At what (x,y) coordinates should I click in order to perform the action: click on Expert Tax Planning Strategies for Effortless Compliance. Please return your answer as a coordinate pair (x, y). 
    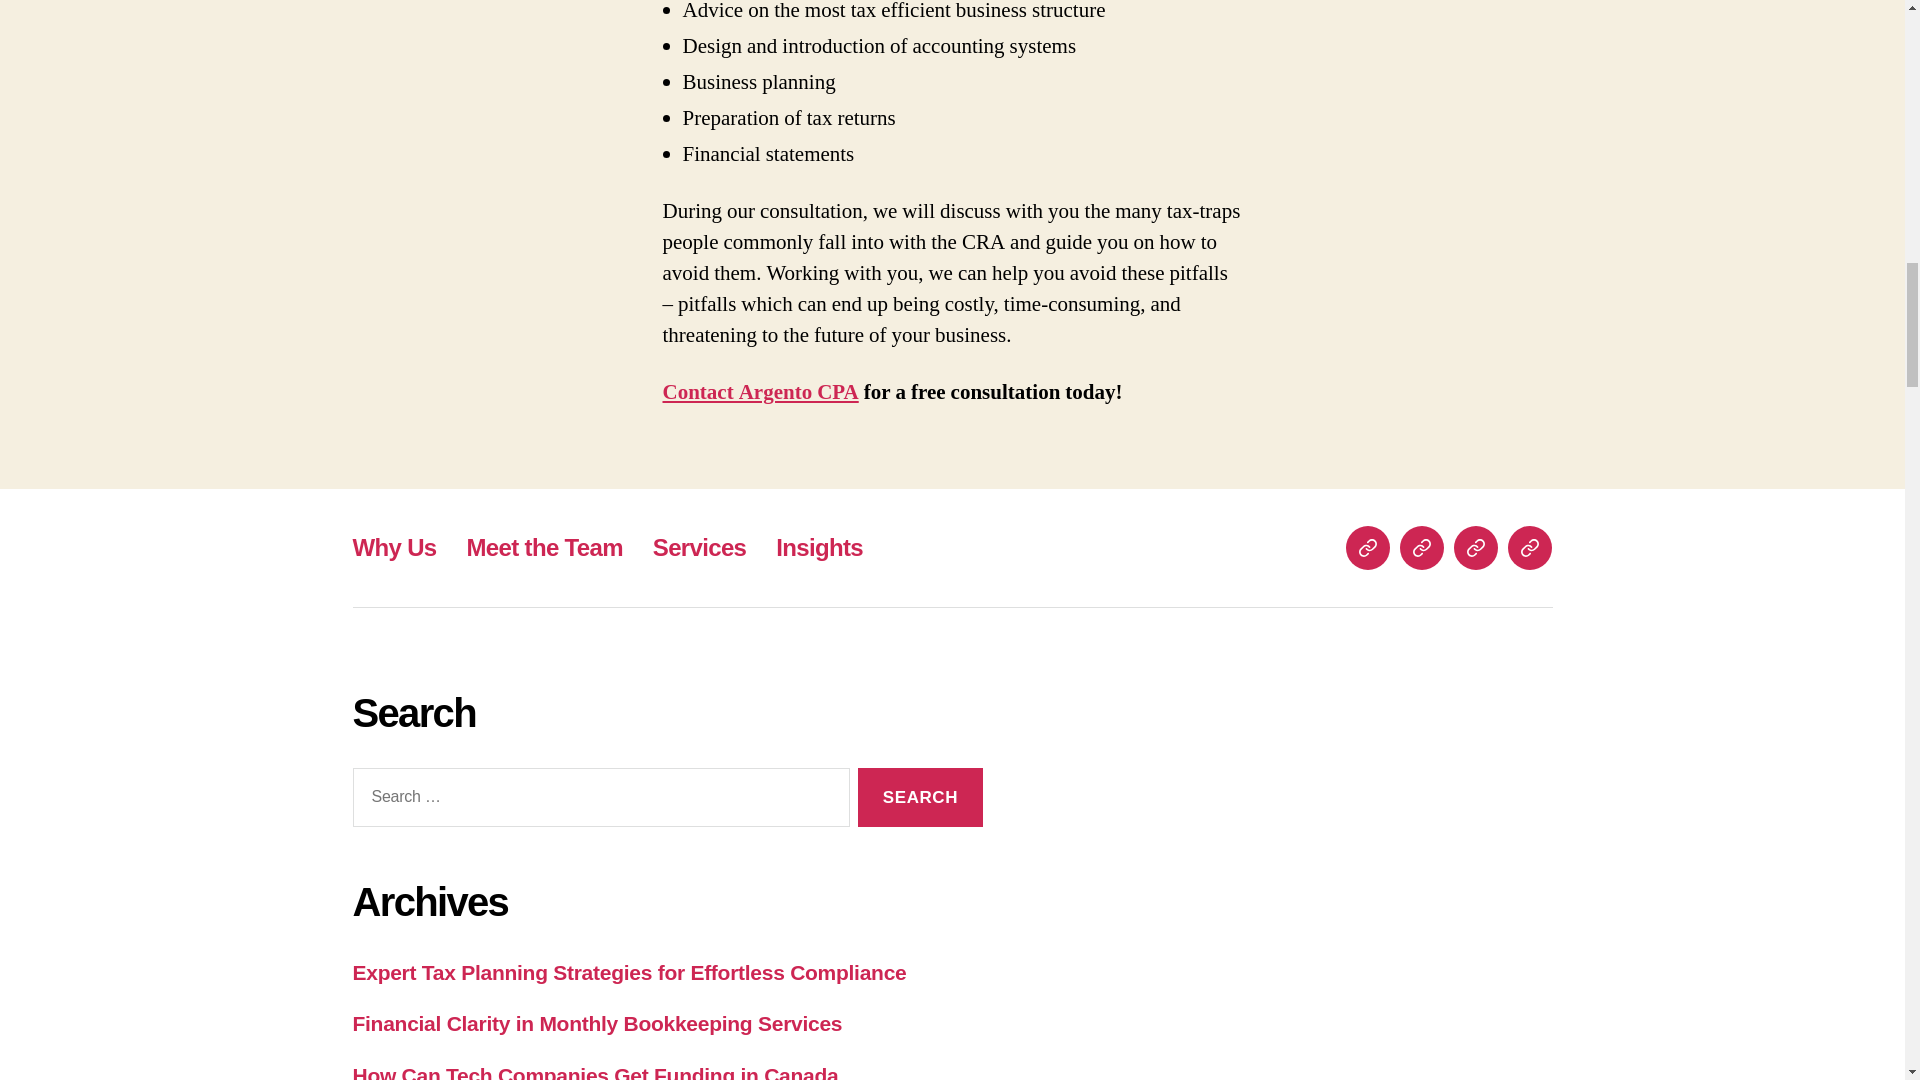
    Looking at the image, I should click on (628, 972).